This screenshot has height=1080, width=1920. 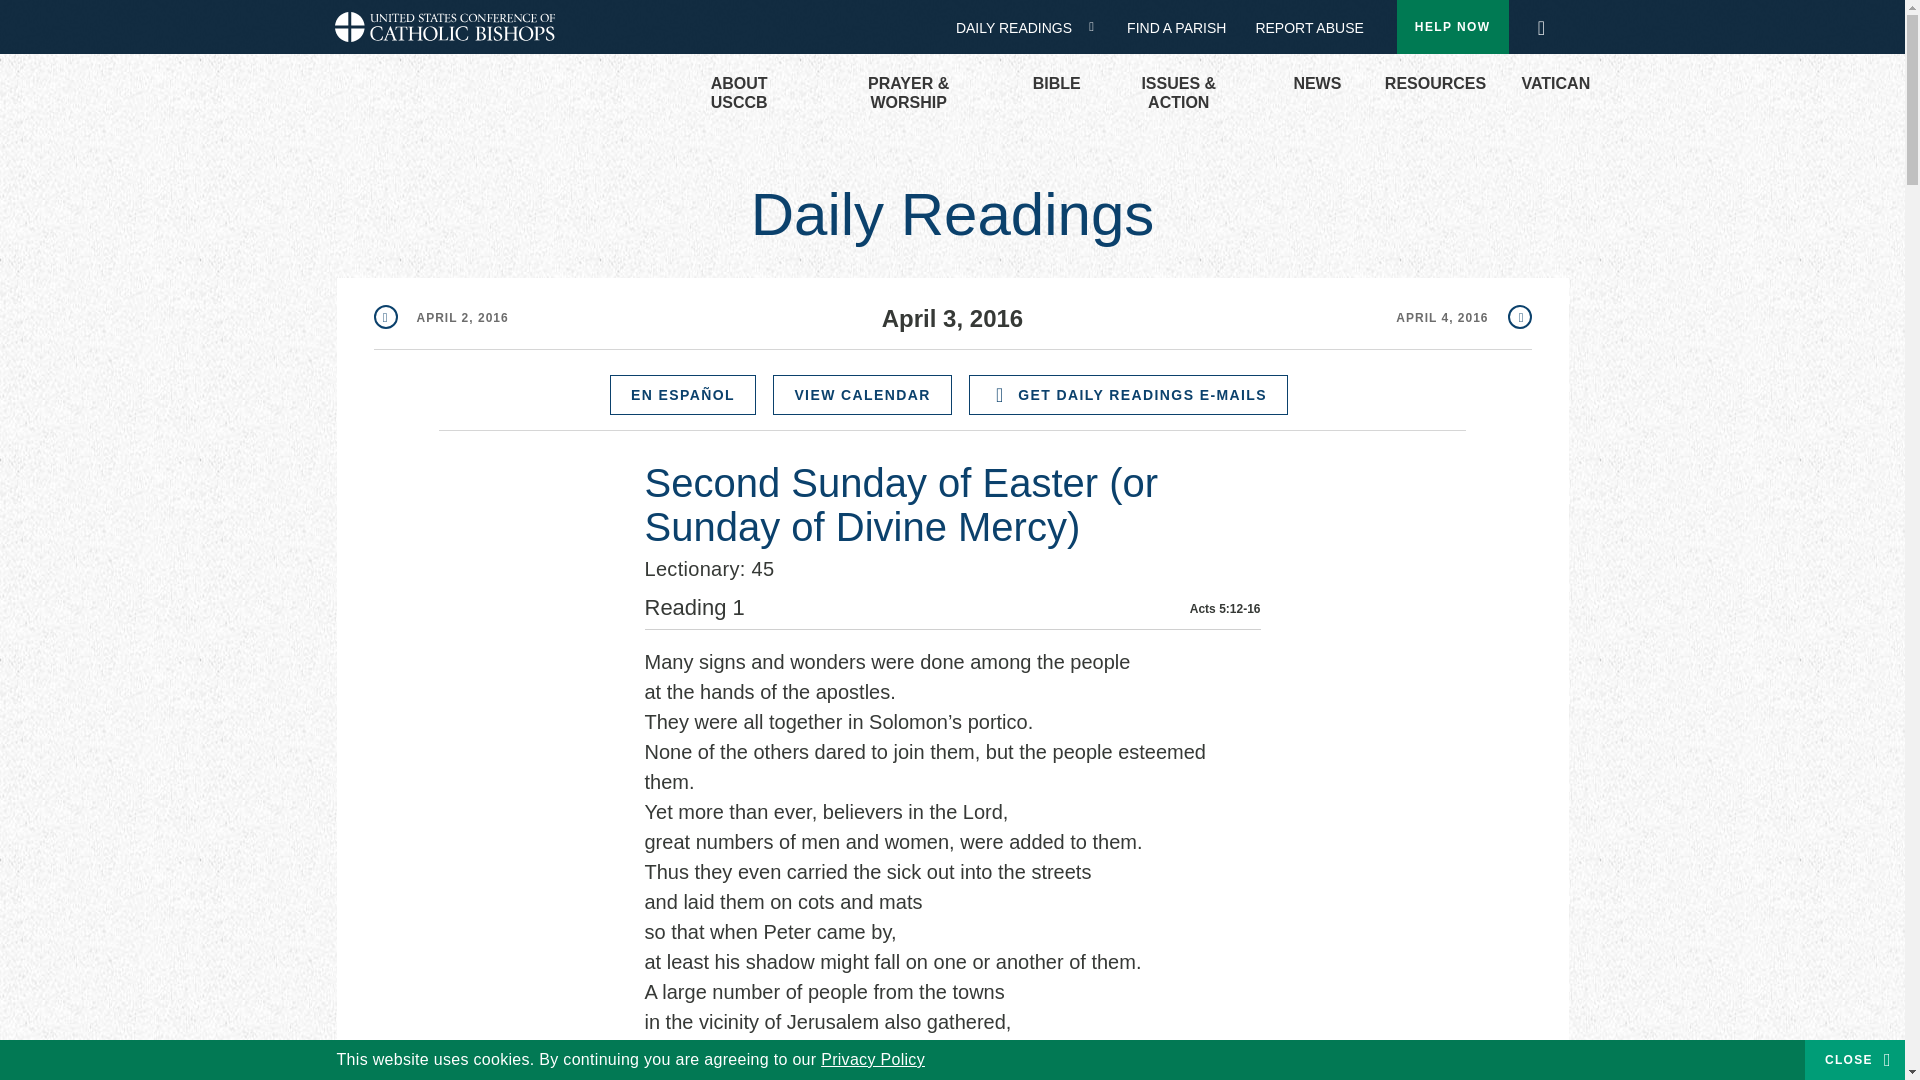 What do you see at coordinates (1453, 27) in the screenshot?
I see `HELP NOW` at bounding box center [1453, 27].